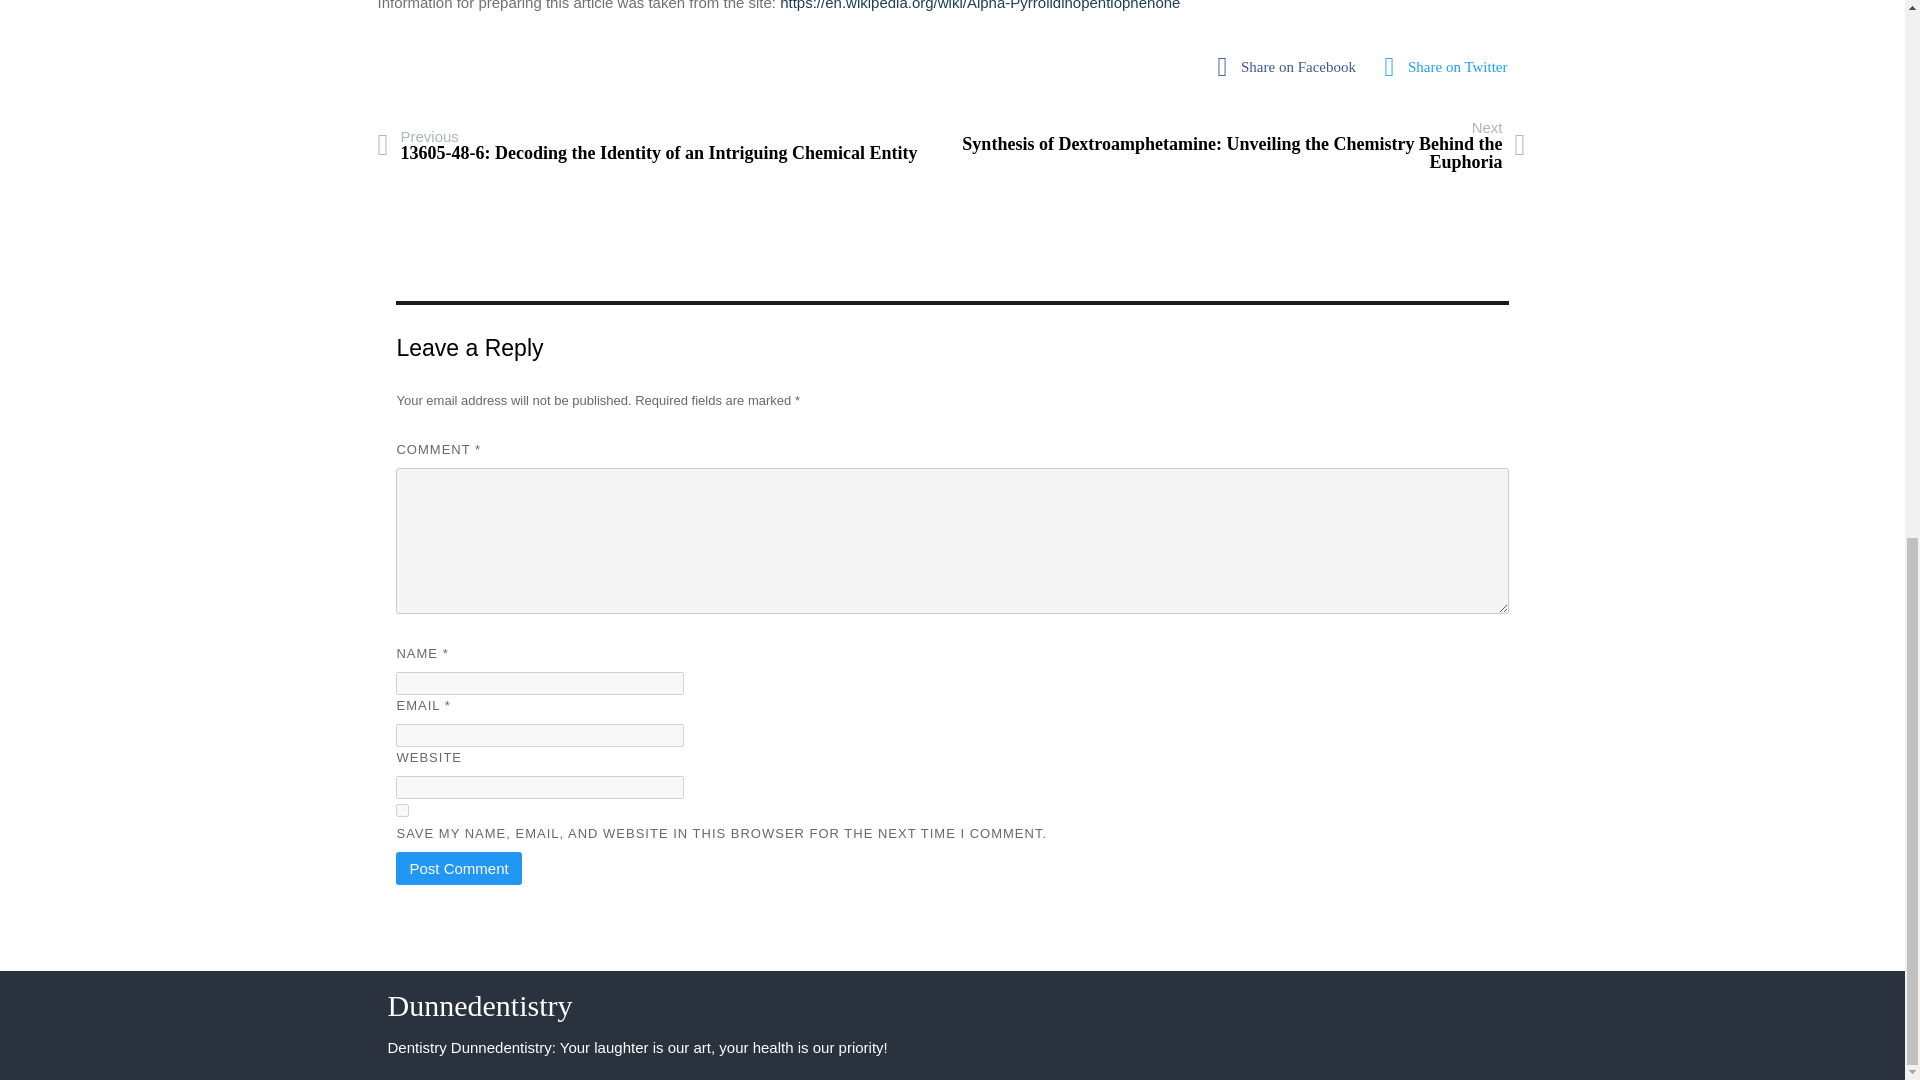 This screenshot has width=1920, height=1080. What do you see at coordinates (1292, 67) in the screenshot?
I see `Share on Facebook` at bounding box center [1292, 67].